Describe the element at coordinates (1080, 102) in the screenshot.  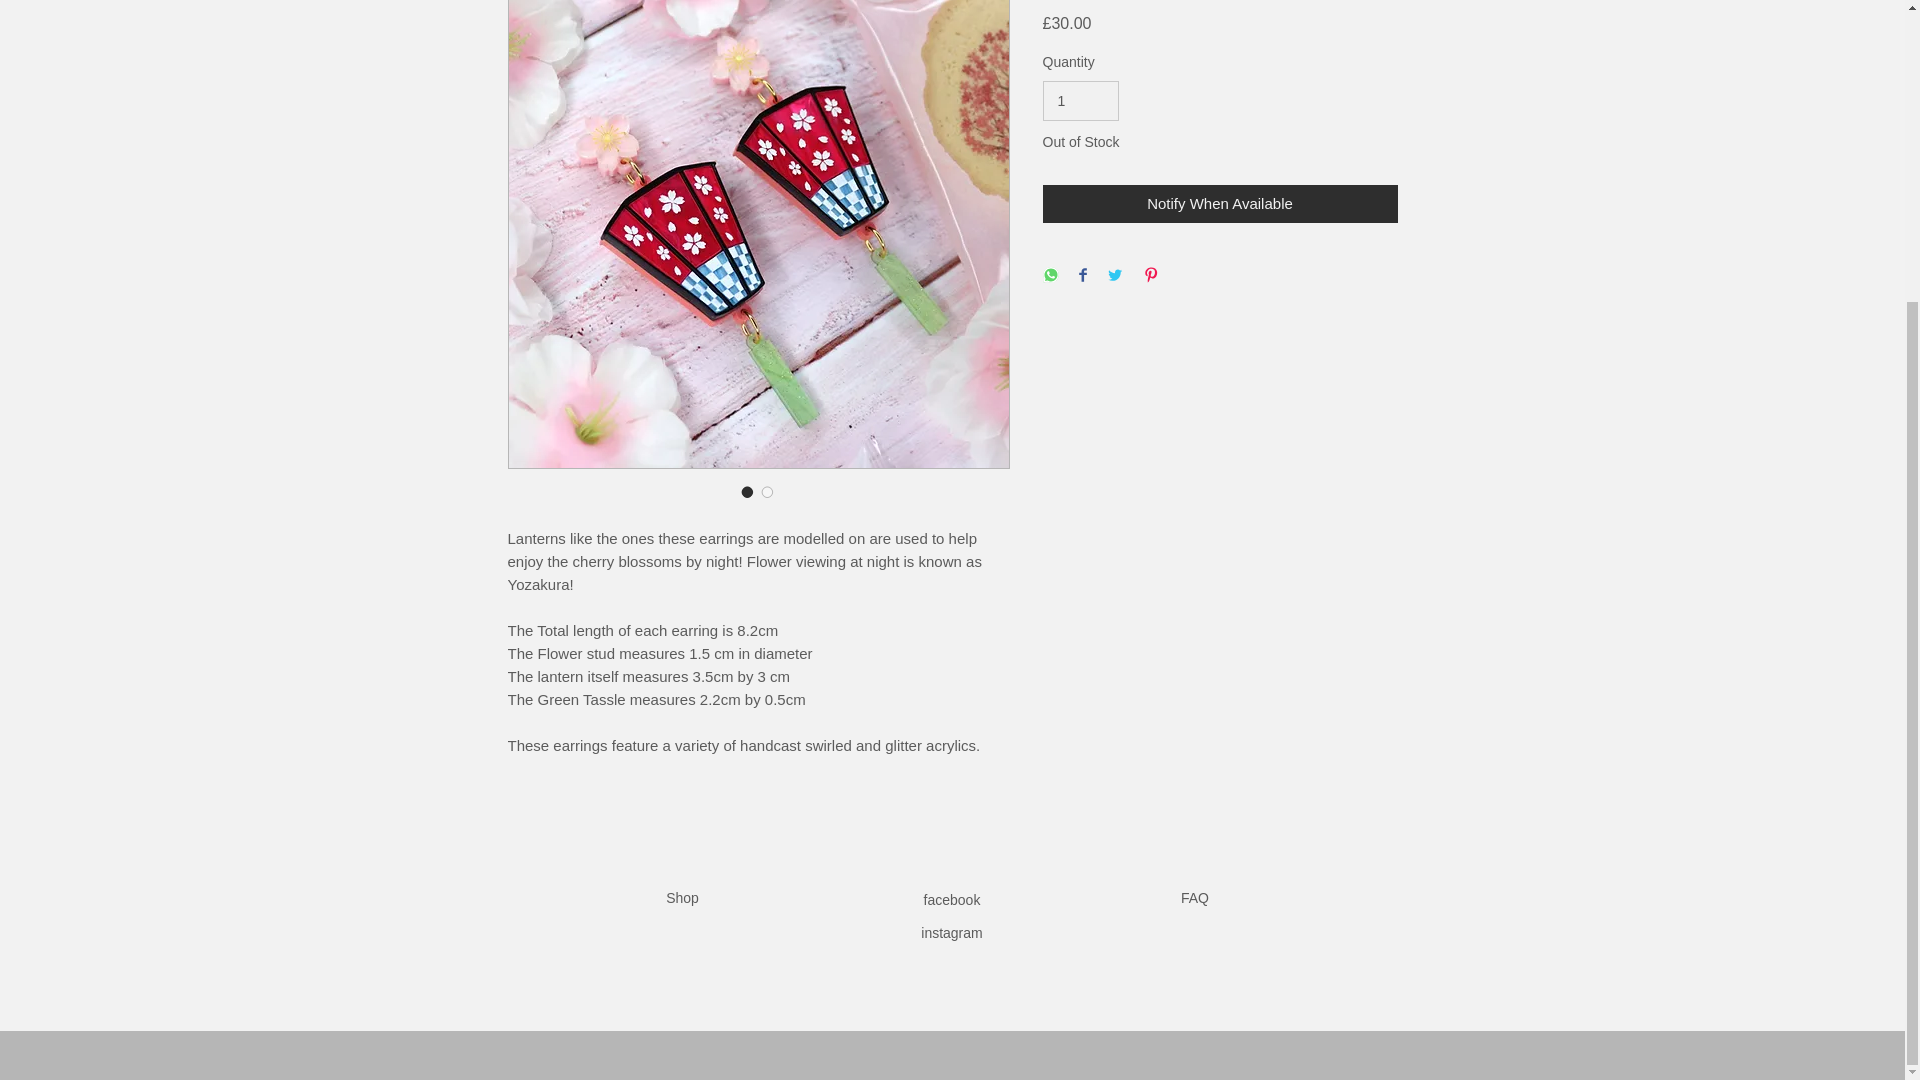
I see `1` at that location.